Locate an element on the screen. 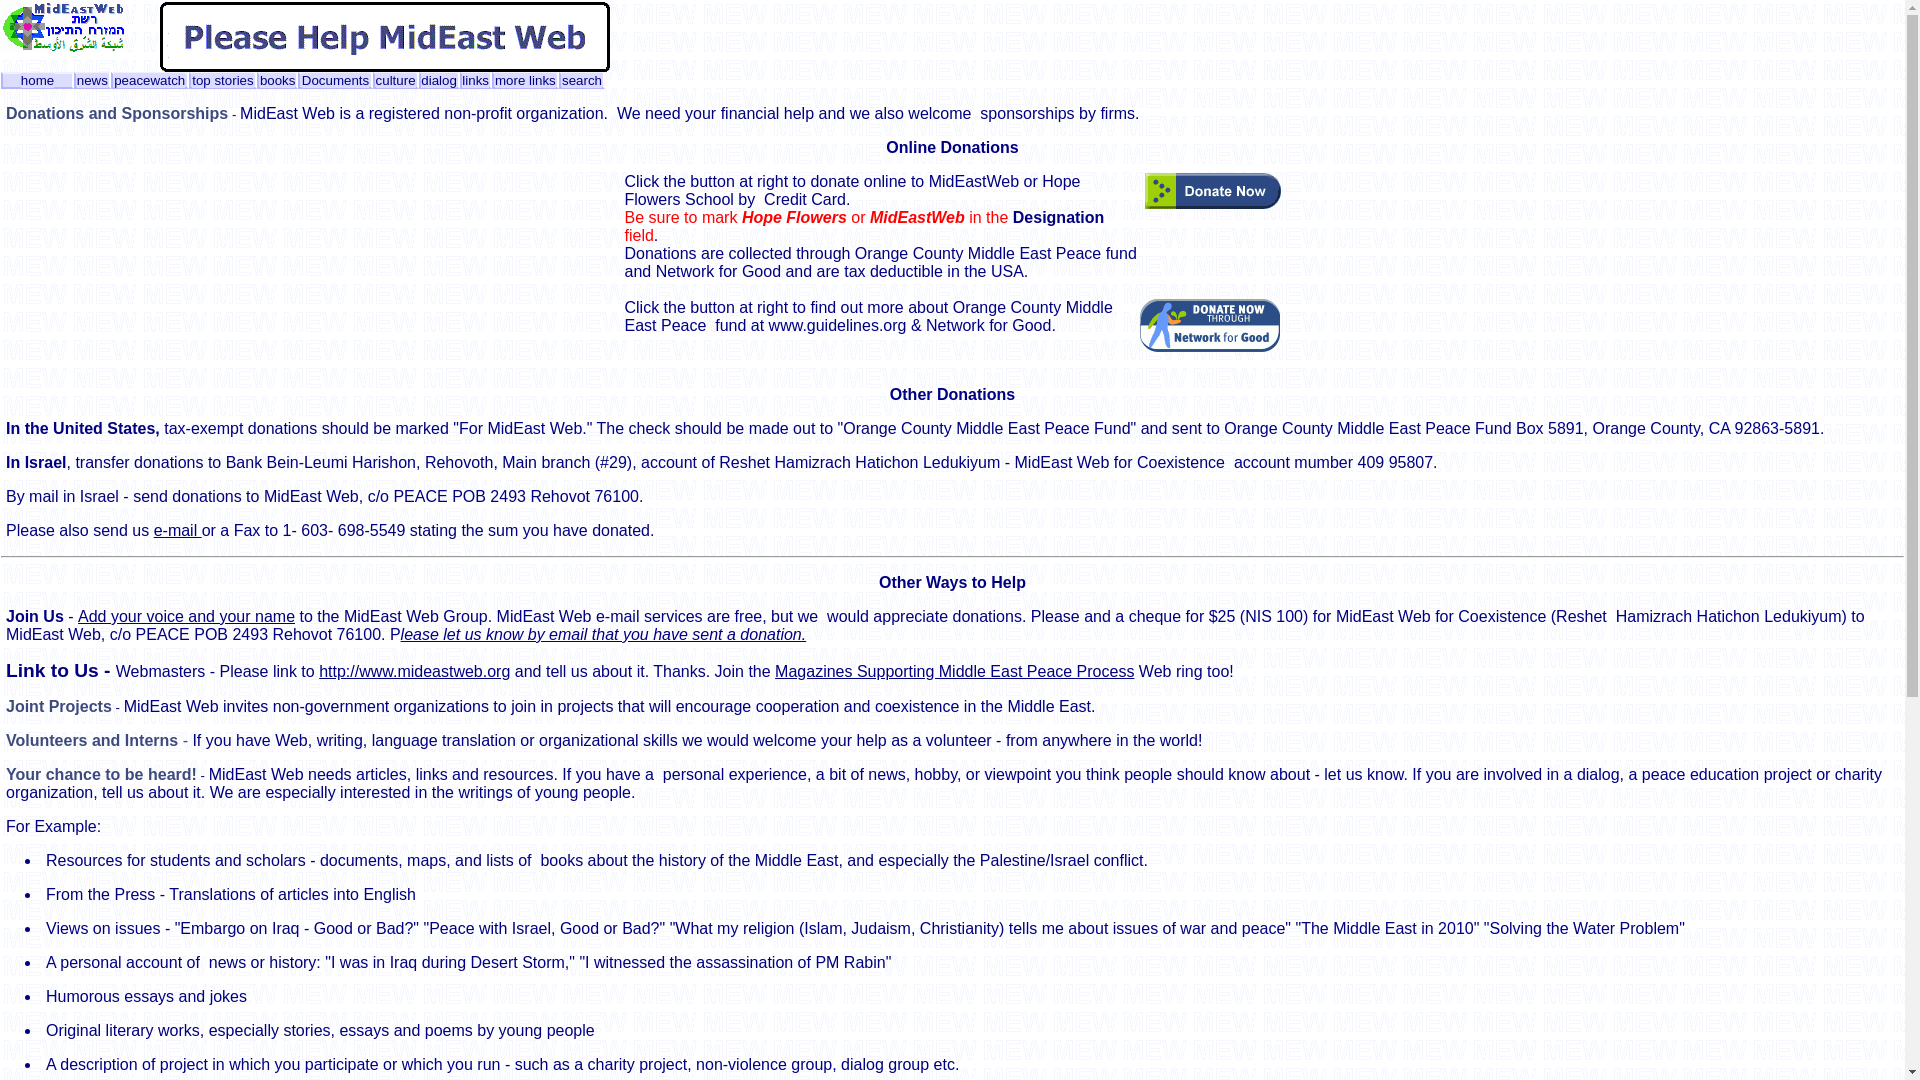 This screenshot has width=1920, height=1080. books is located at coordinates (277, 80).